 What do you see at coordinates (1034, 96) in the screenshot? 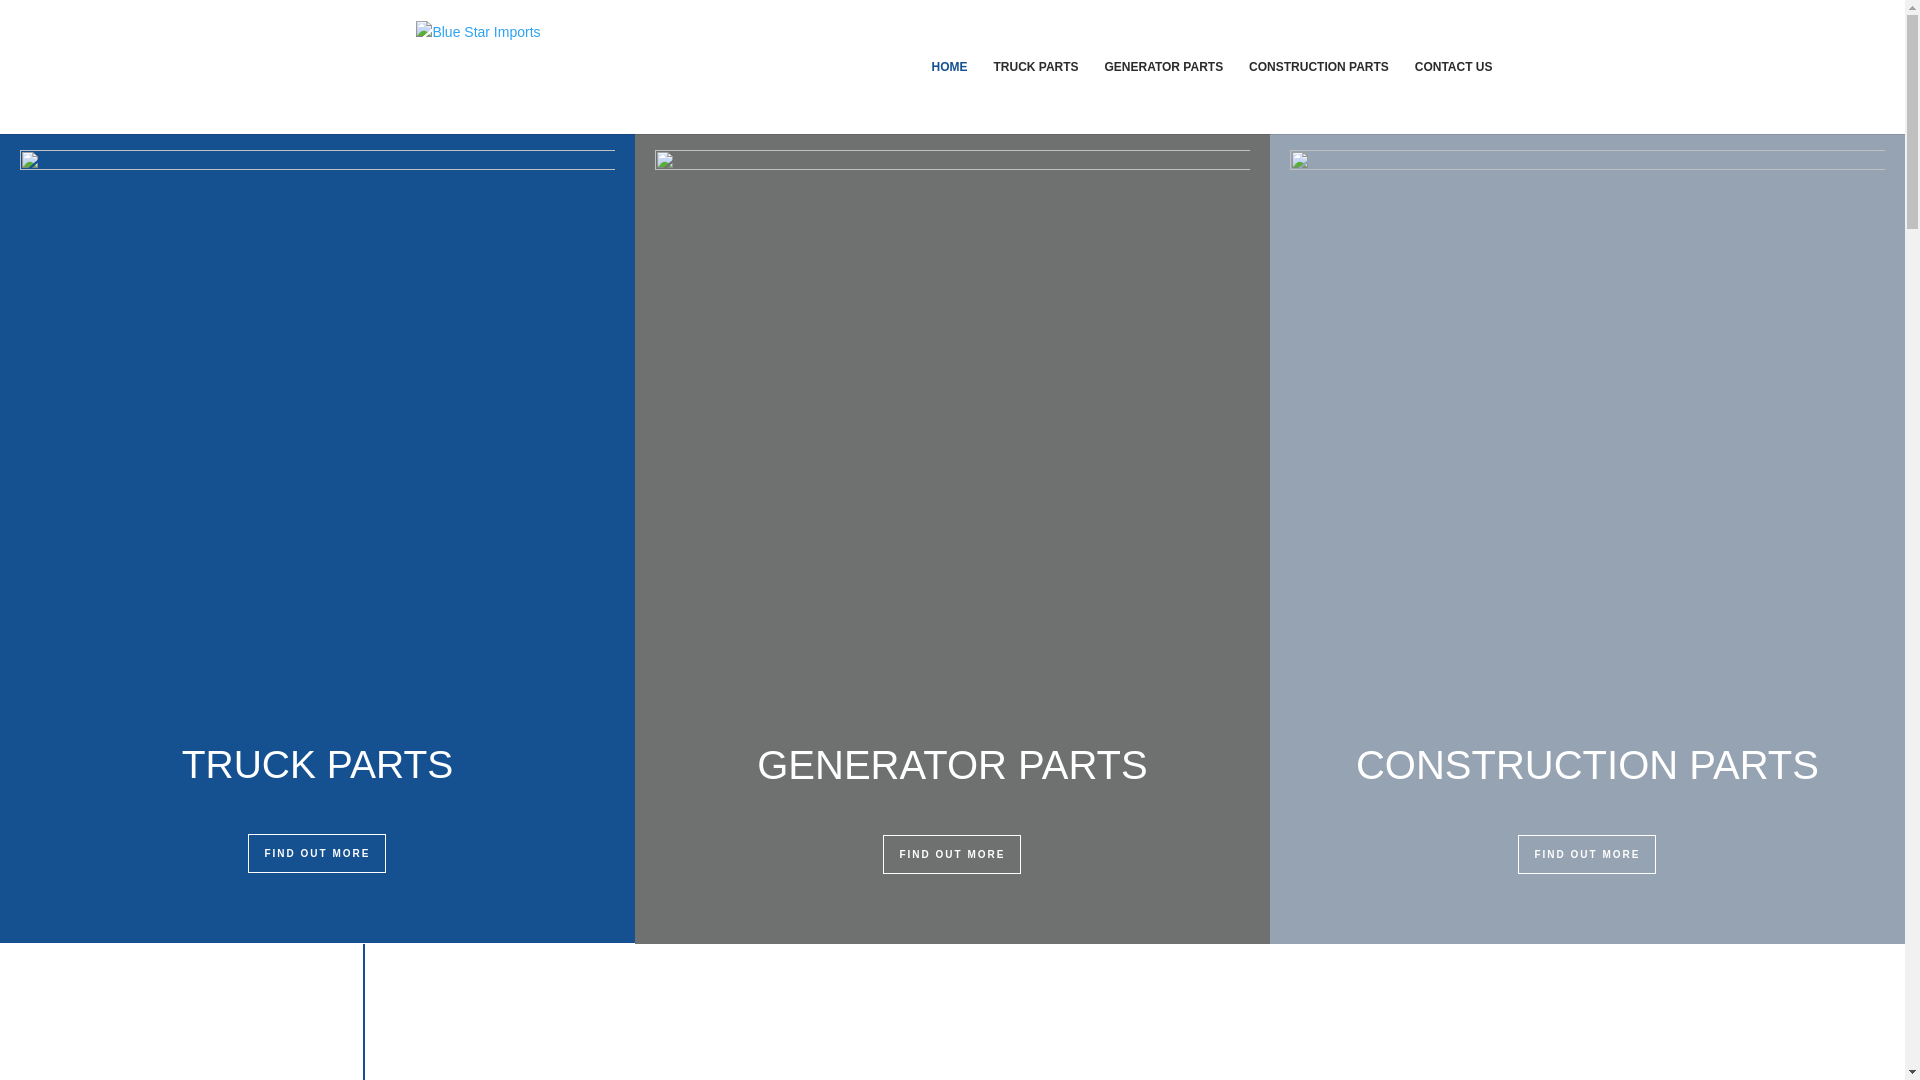
I see `TRUCK PARTS` at bounding box center [1034, 96].